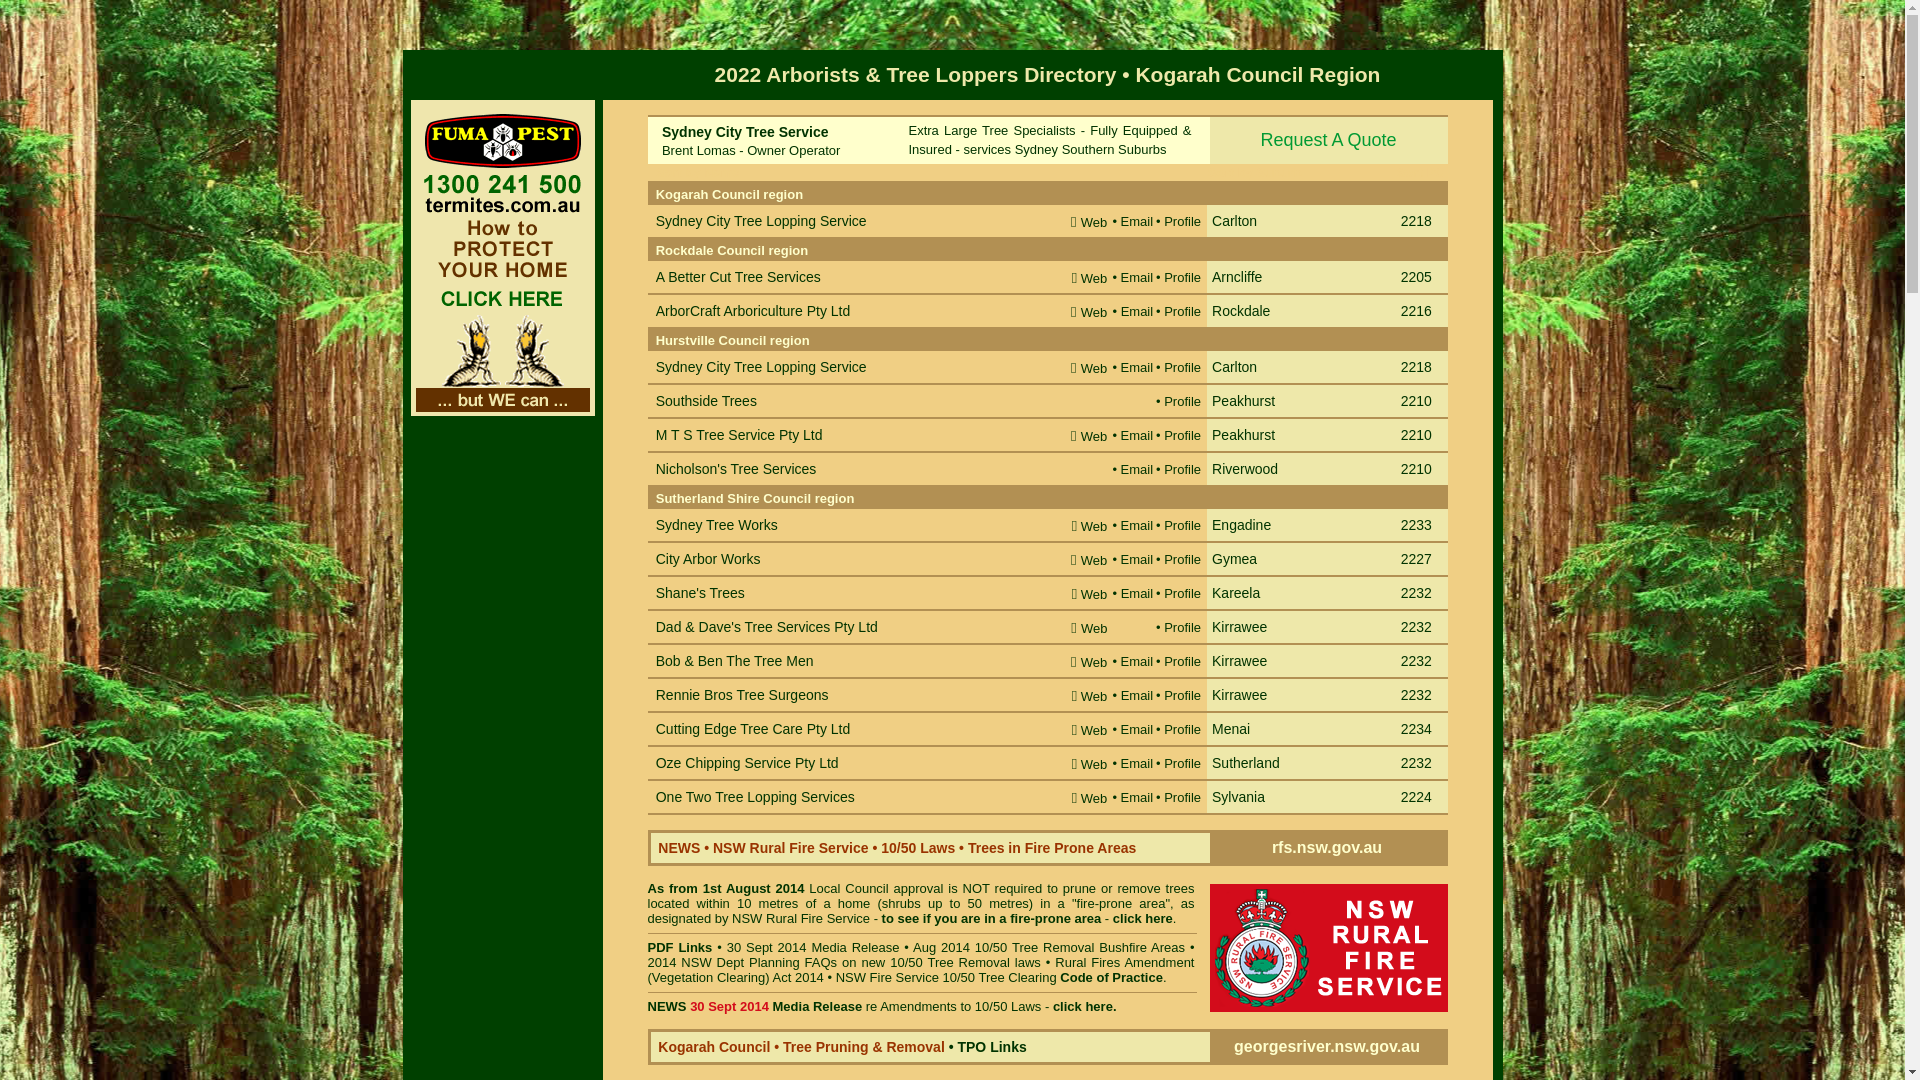 The height and width of the screenshot is (1080, 1920). What do you see at coordinates (1240, 627) in the screenshot?
I see `Kirrawee` at bounding box center [1240, 627].